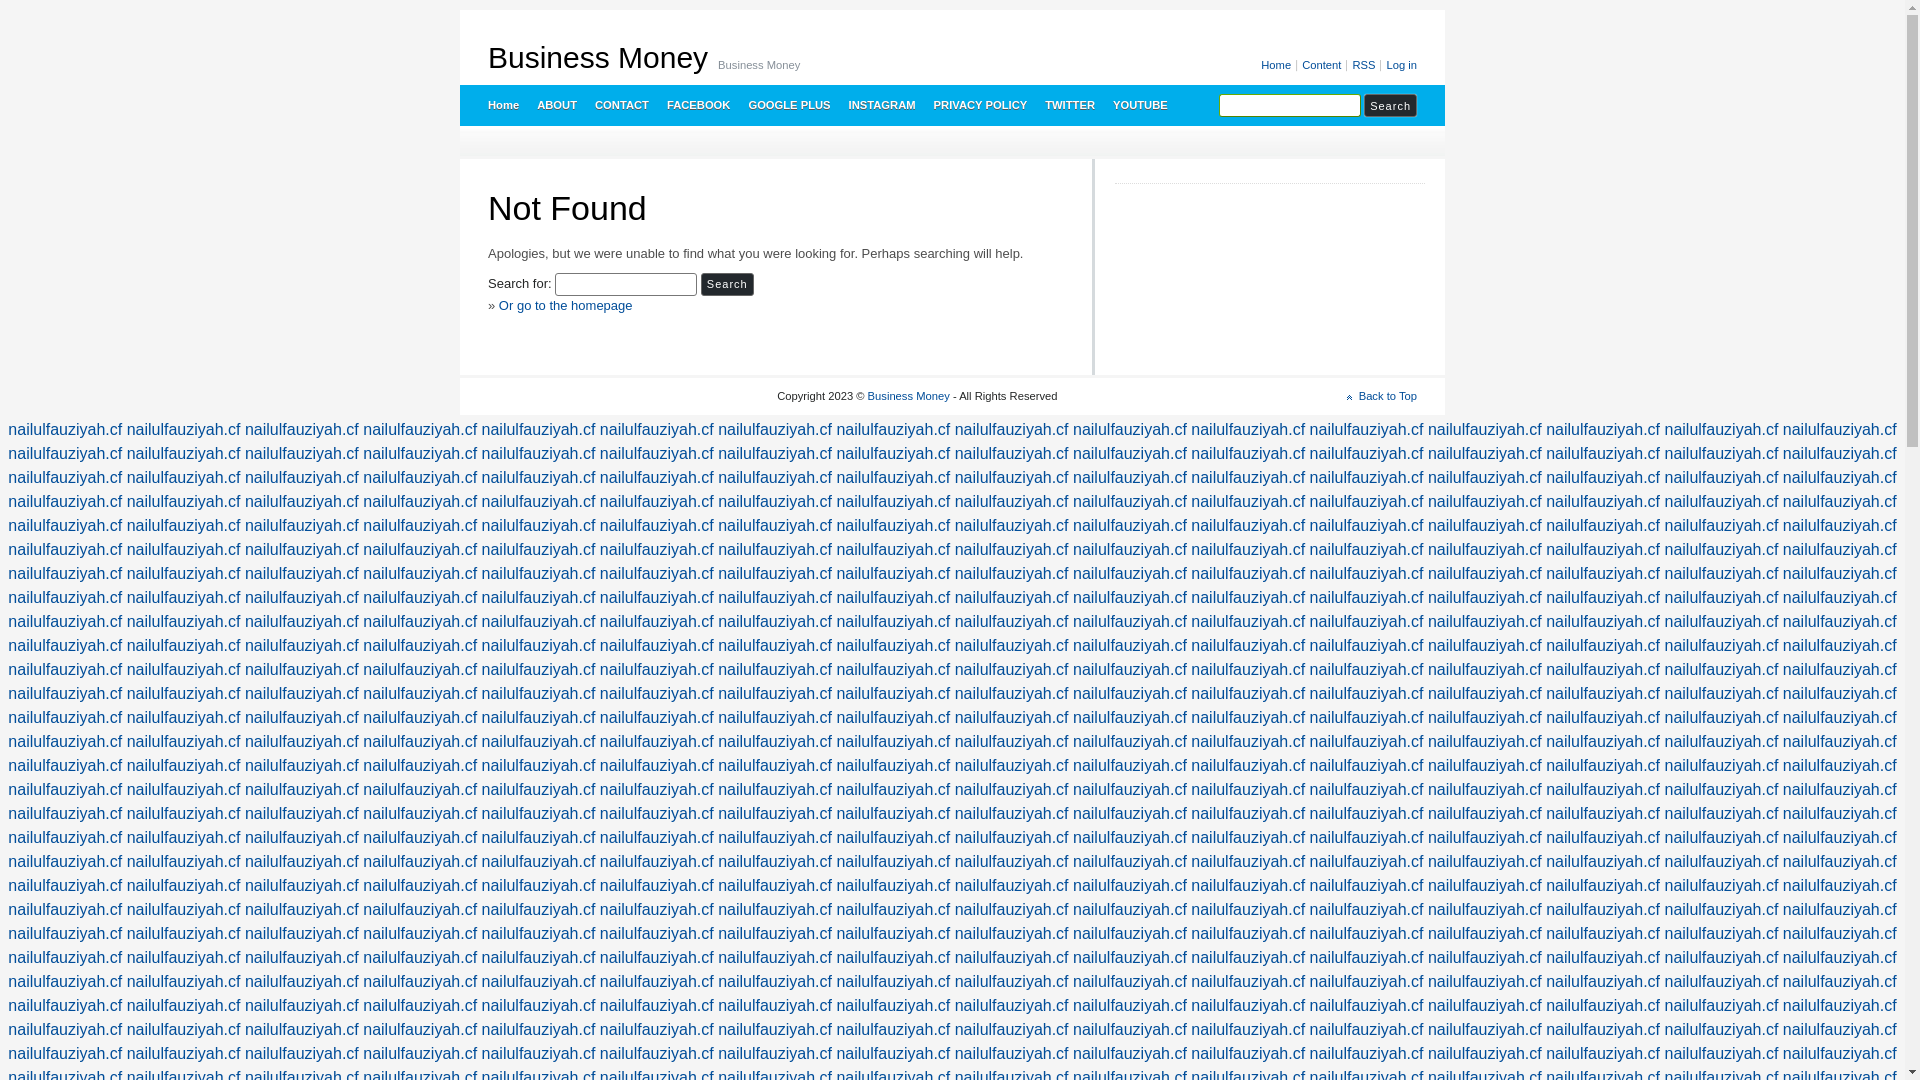 This screenshot has width=1920, height=1080. What do you see at coordinates (1721, 621) in the screenshot?
I see `nailulfauziyah.cf` at bounding box center [1721, 621].